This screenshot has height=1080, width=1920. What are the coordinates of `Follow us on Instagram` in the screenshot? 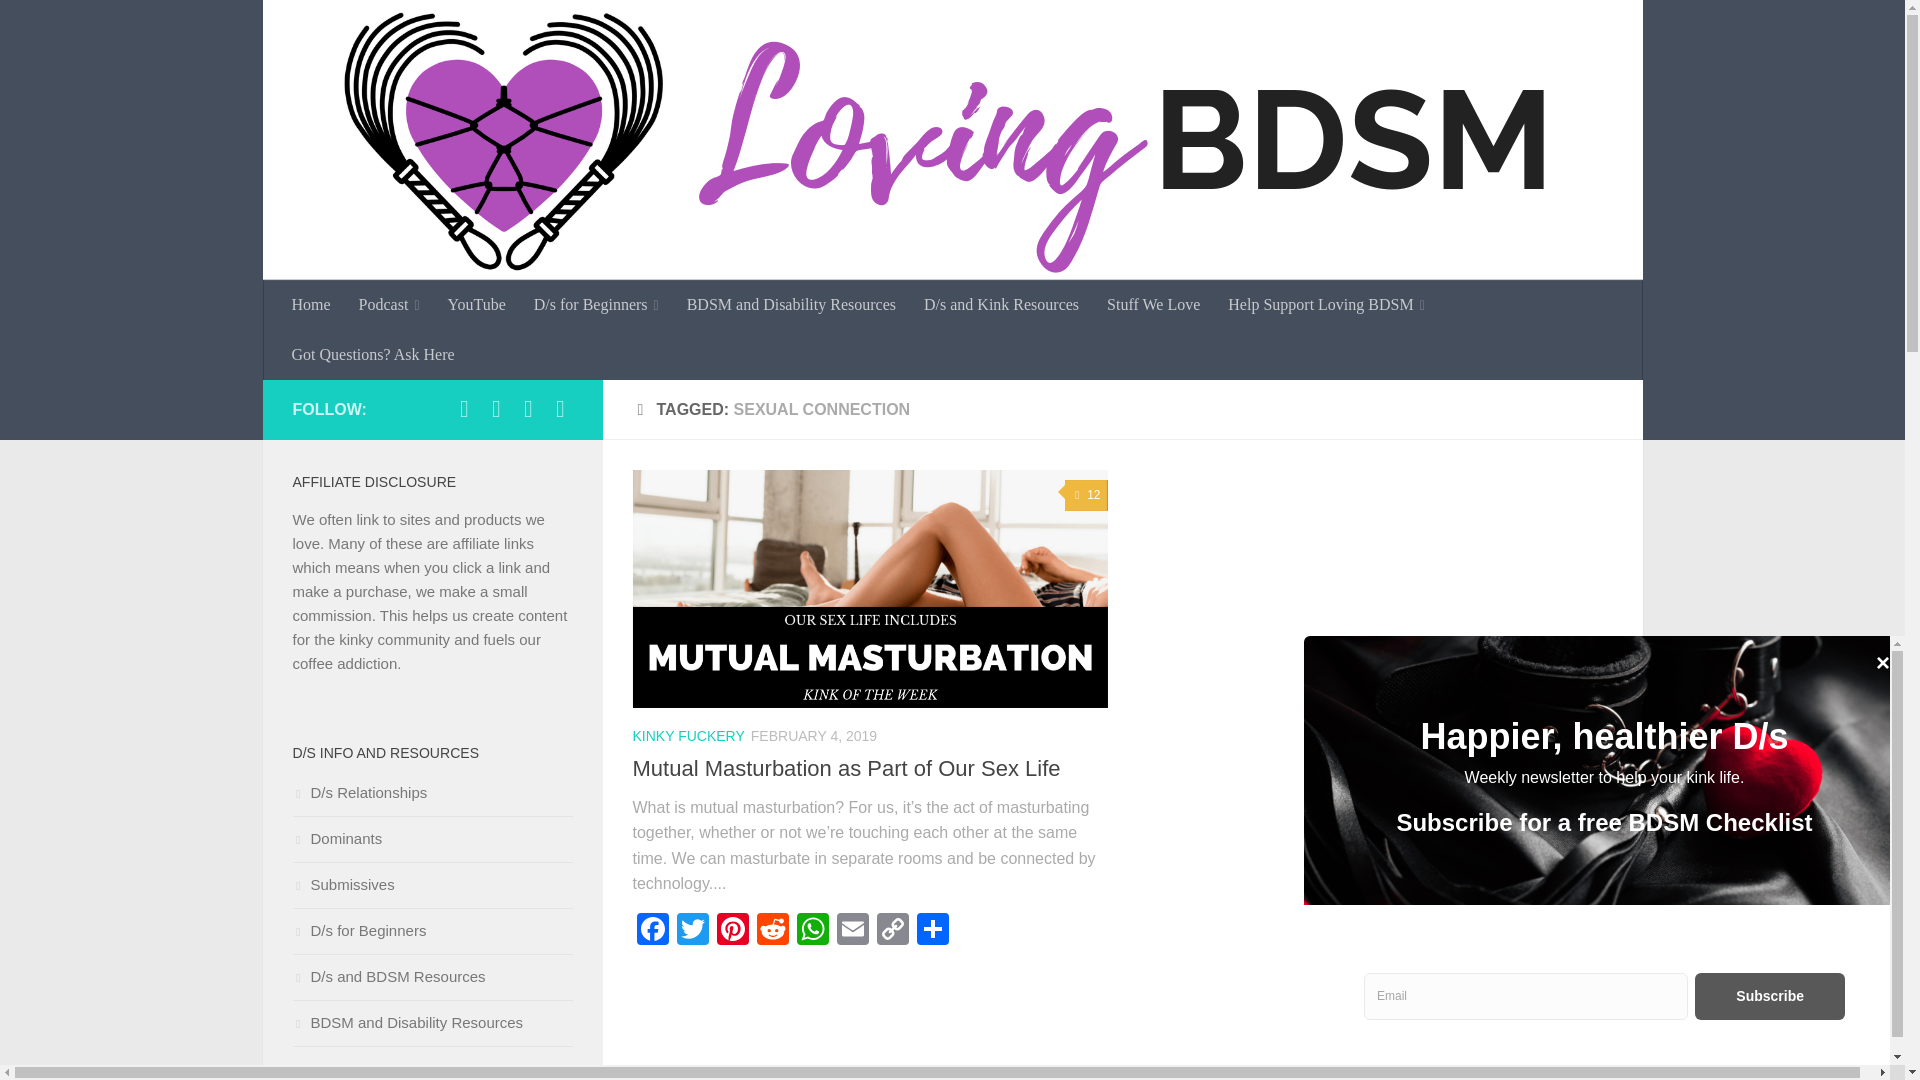 It's located at (496, 409).